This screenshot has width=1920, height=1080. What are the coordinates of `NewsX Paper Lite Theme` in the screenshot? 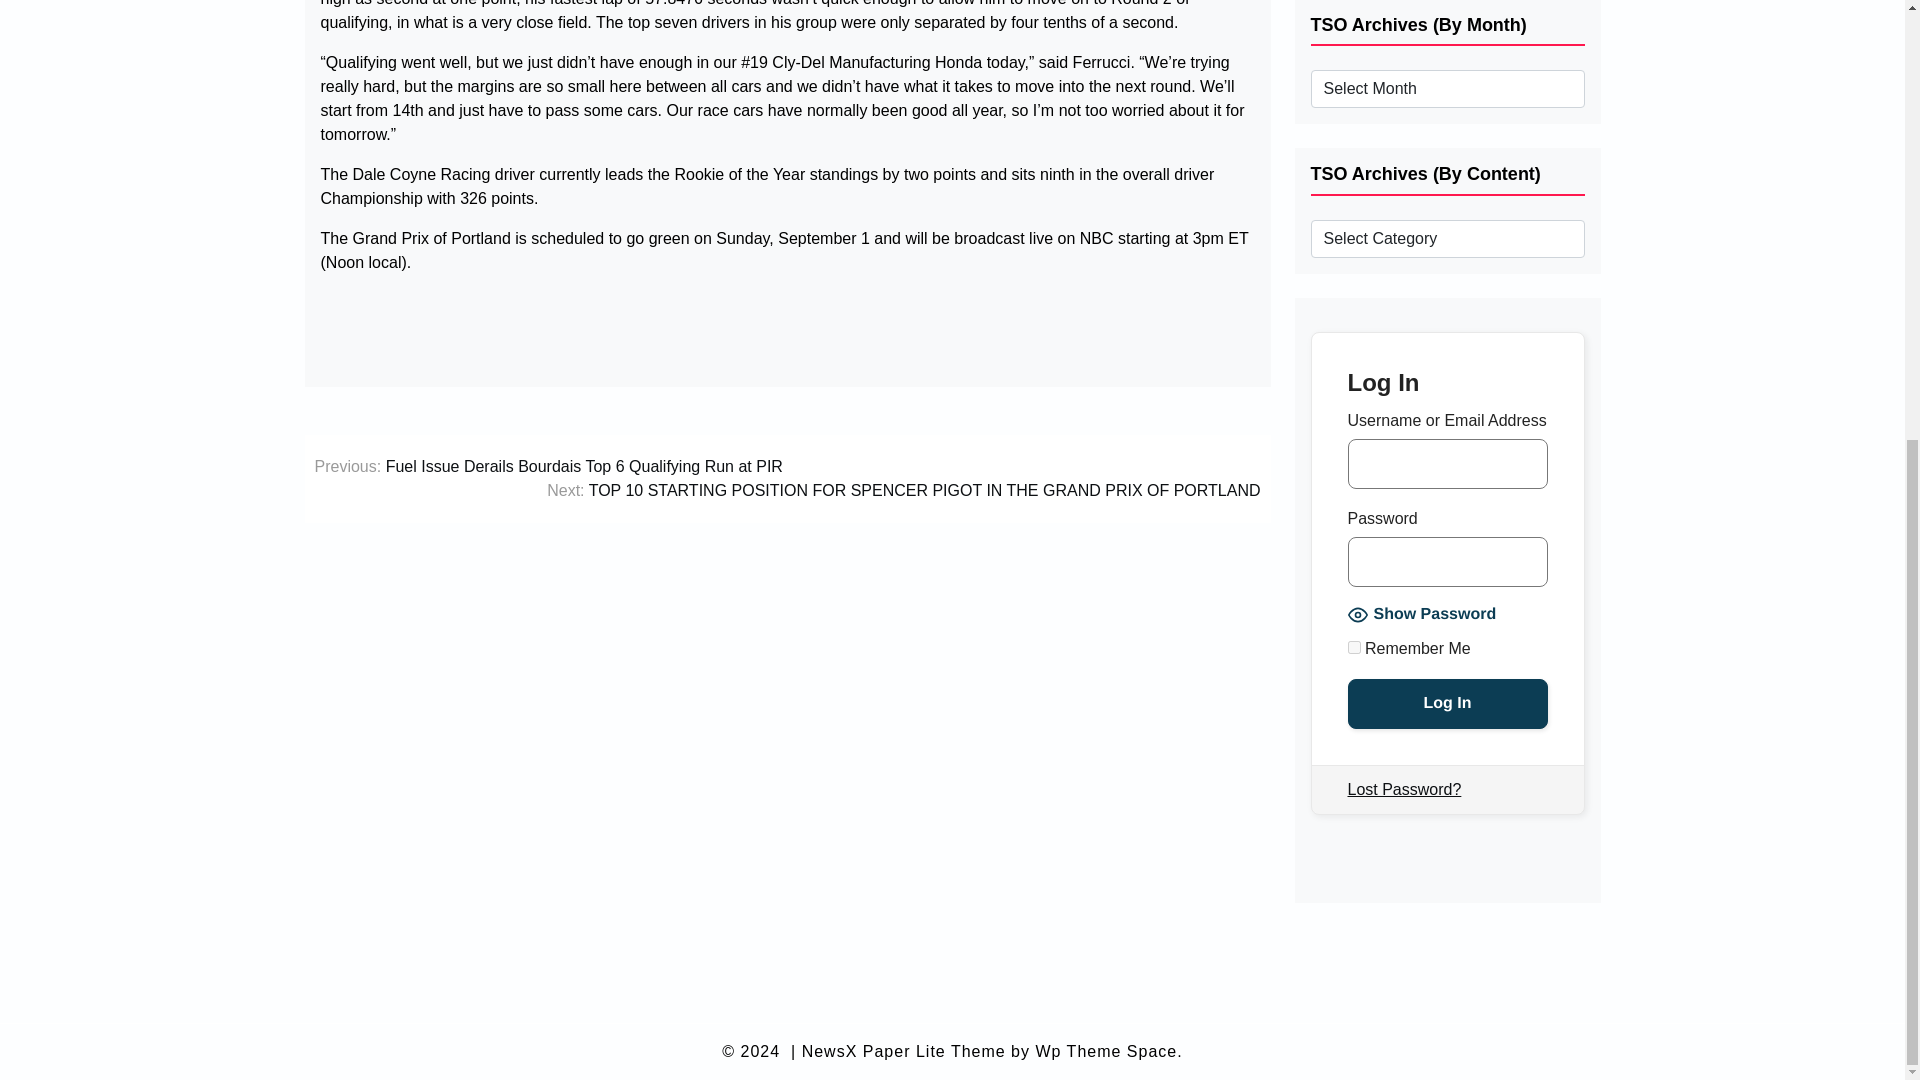 It's located at (904, 1052).